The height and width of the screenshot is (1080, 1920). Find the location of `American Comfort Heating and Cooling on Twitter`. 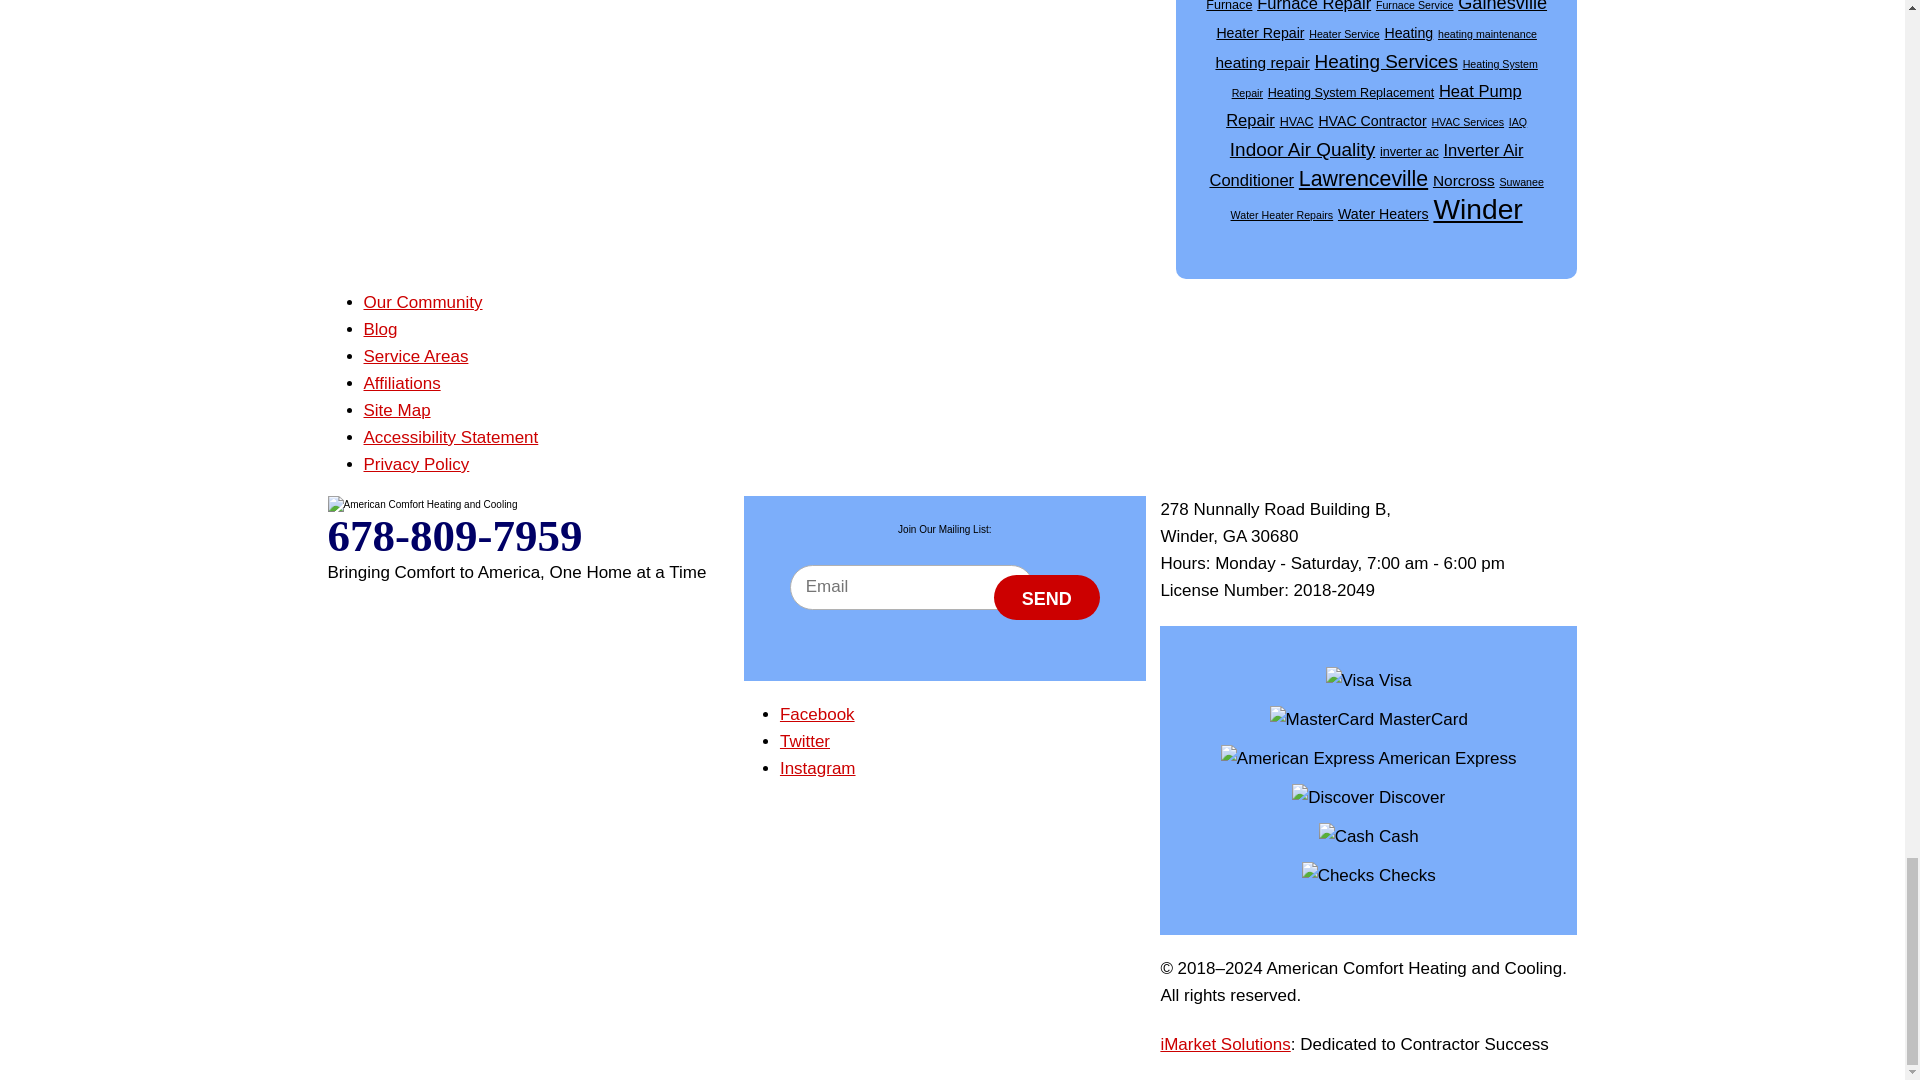

American Comfort Heating and Cooling on Twitter is located at coordinates (804, 741).